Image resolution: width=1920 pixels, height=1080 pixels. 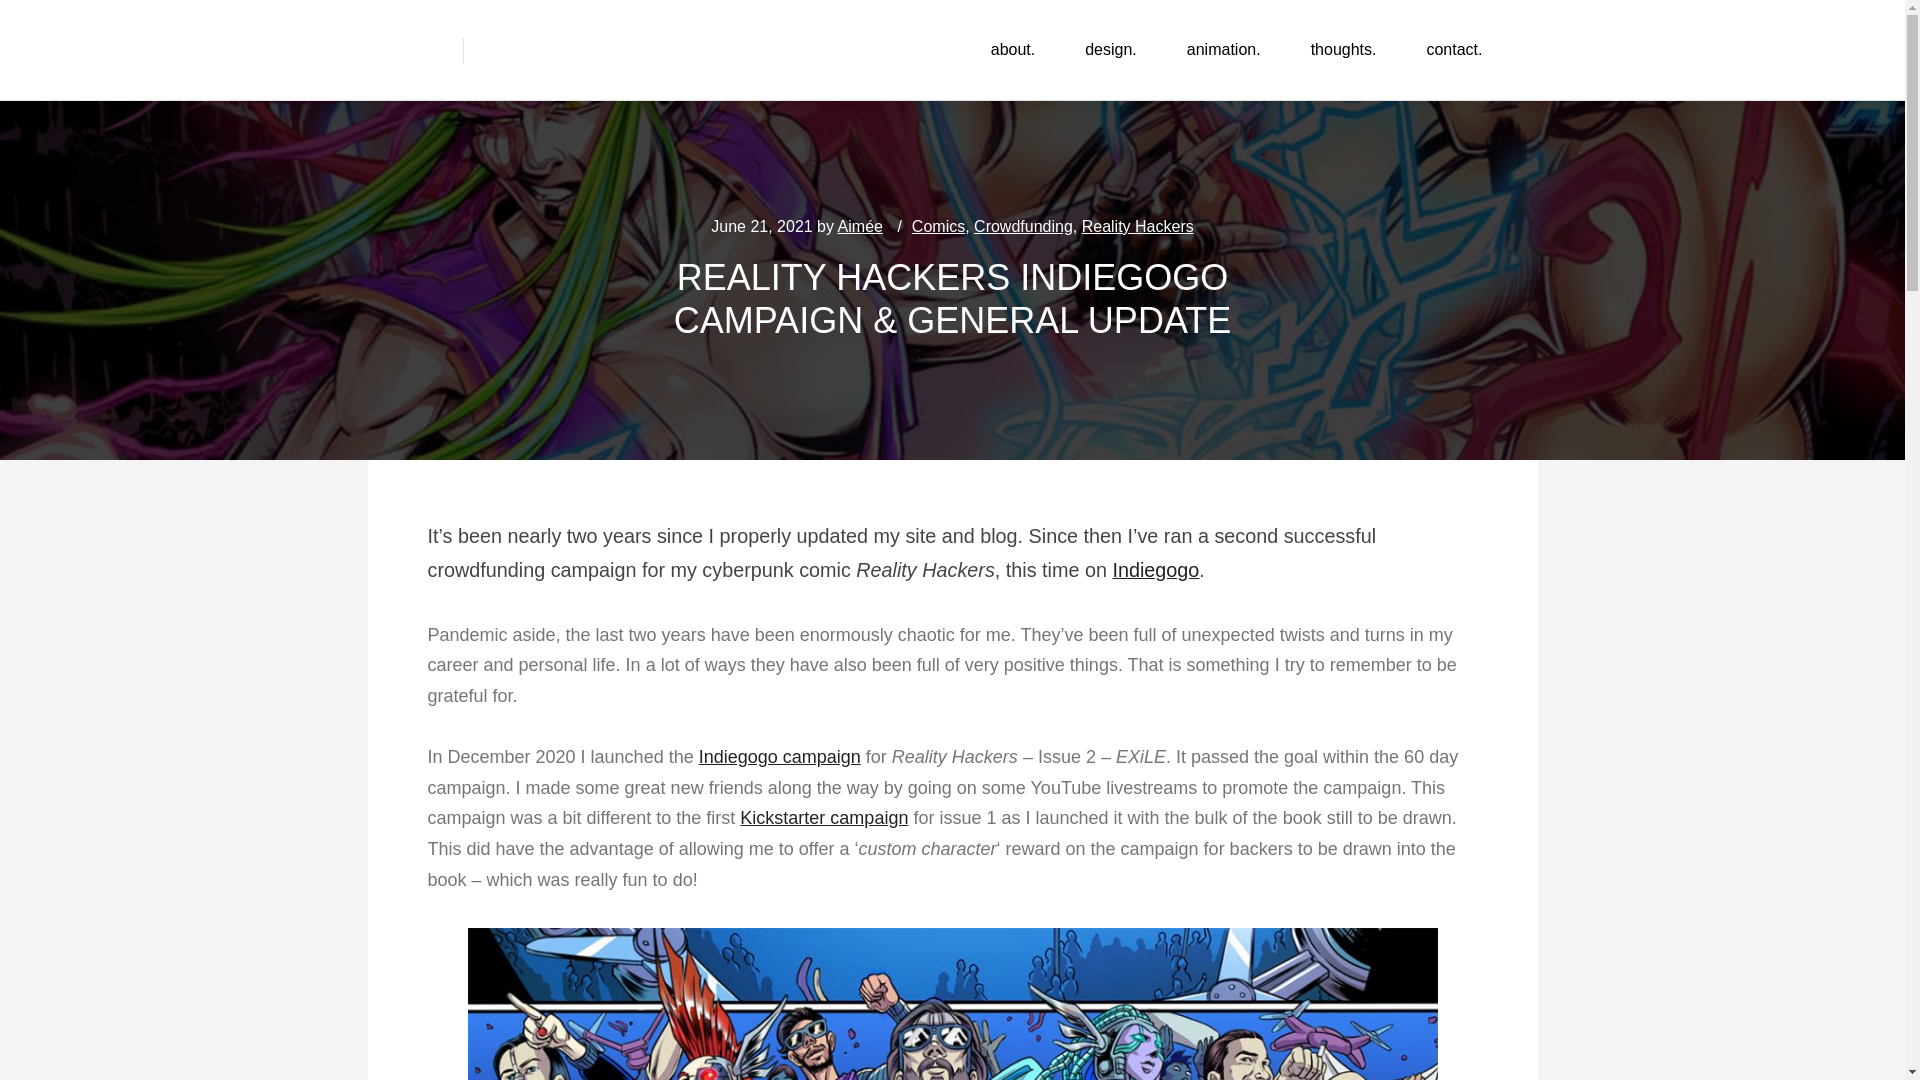 I want to click on Reality Hackers, so click(x=1138, y=226).